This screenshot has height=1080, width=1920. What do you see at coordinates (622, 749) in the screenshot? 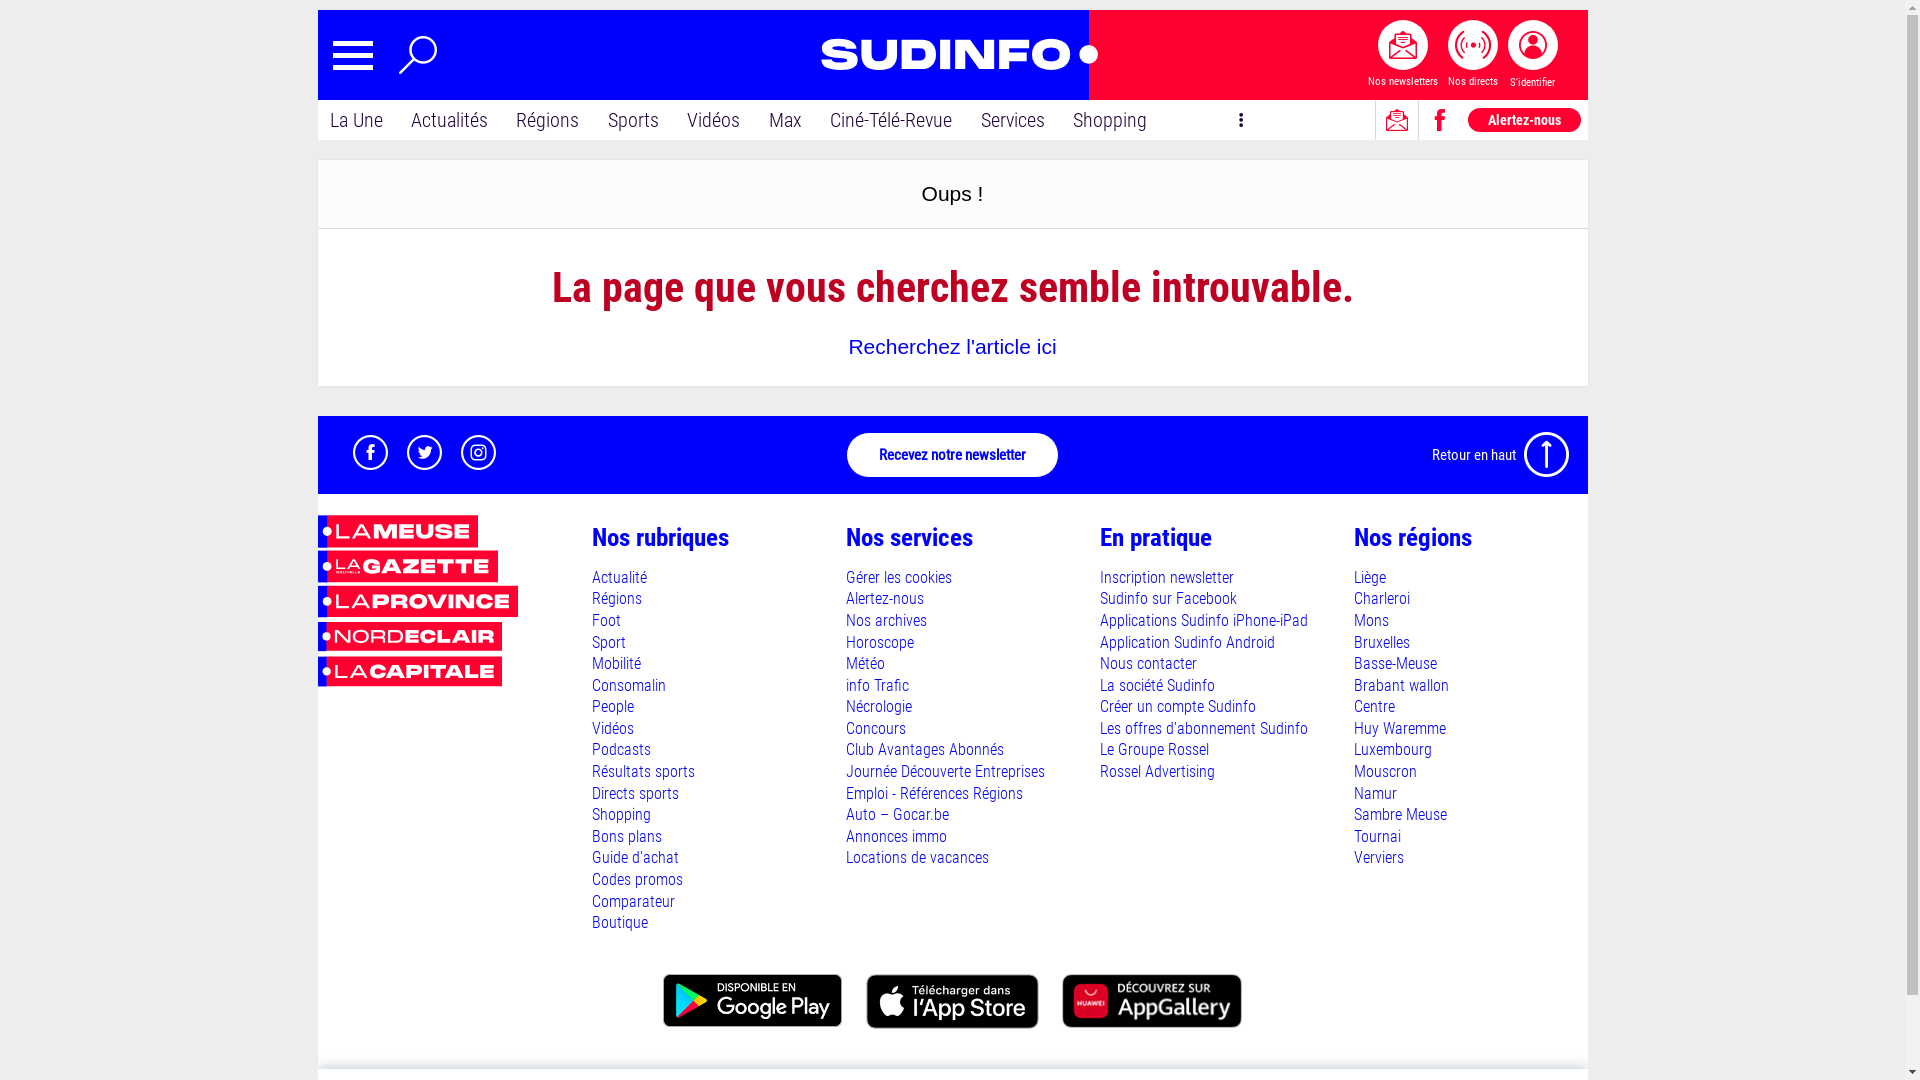
I see `Podcasts` at bounding box center [622, 749].